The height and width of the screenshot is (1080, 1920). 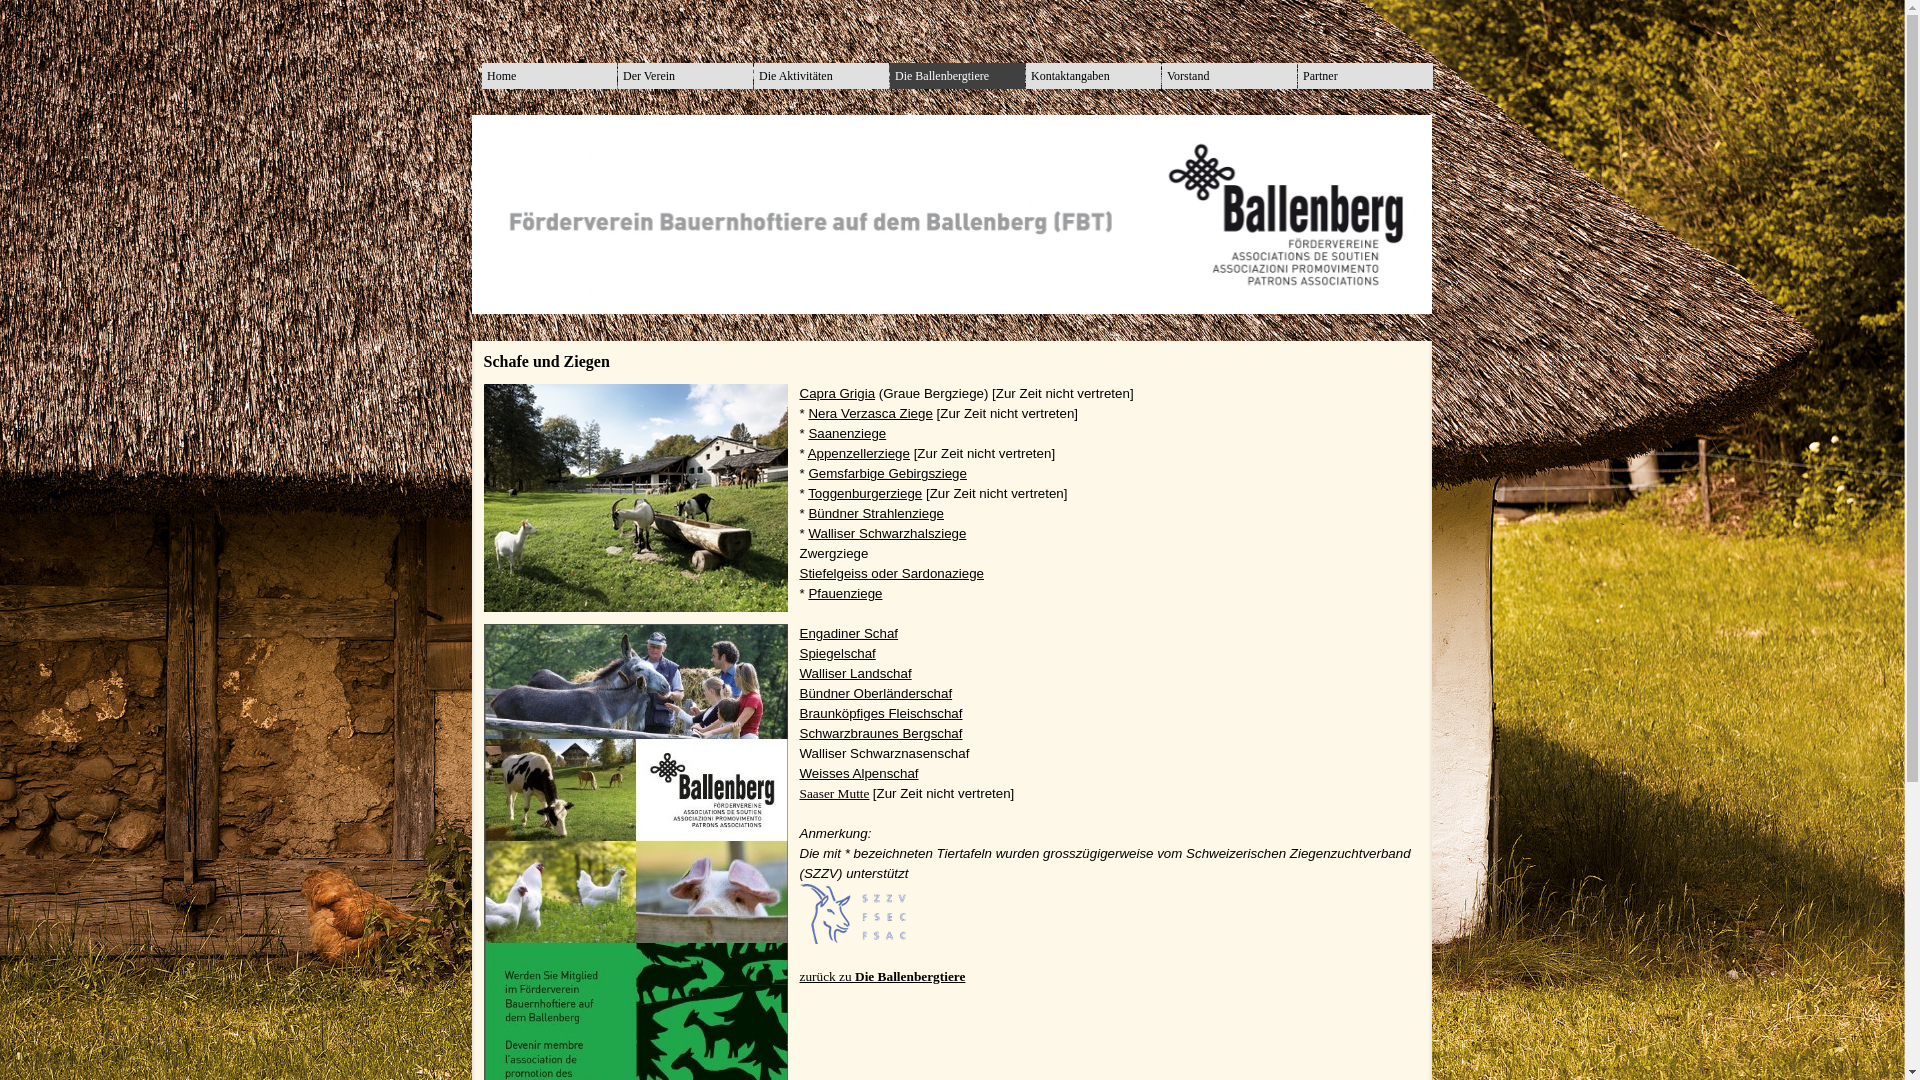 I want to click on Engadiner Schaf, so click(x=850, y=634).